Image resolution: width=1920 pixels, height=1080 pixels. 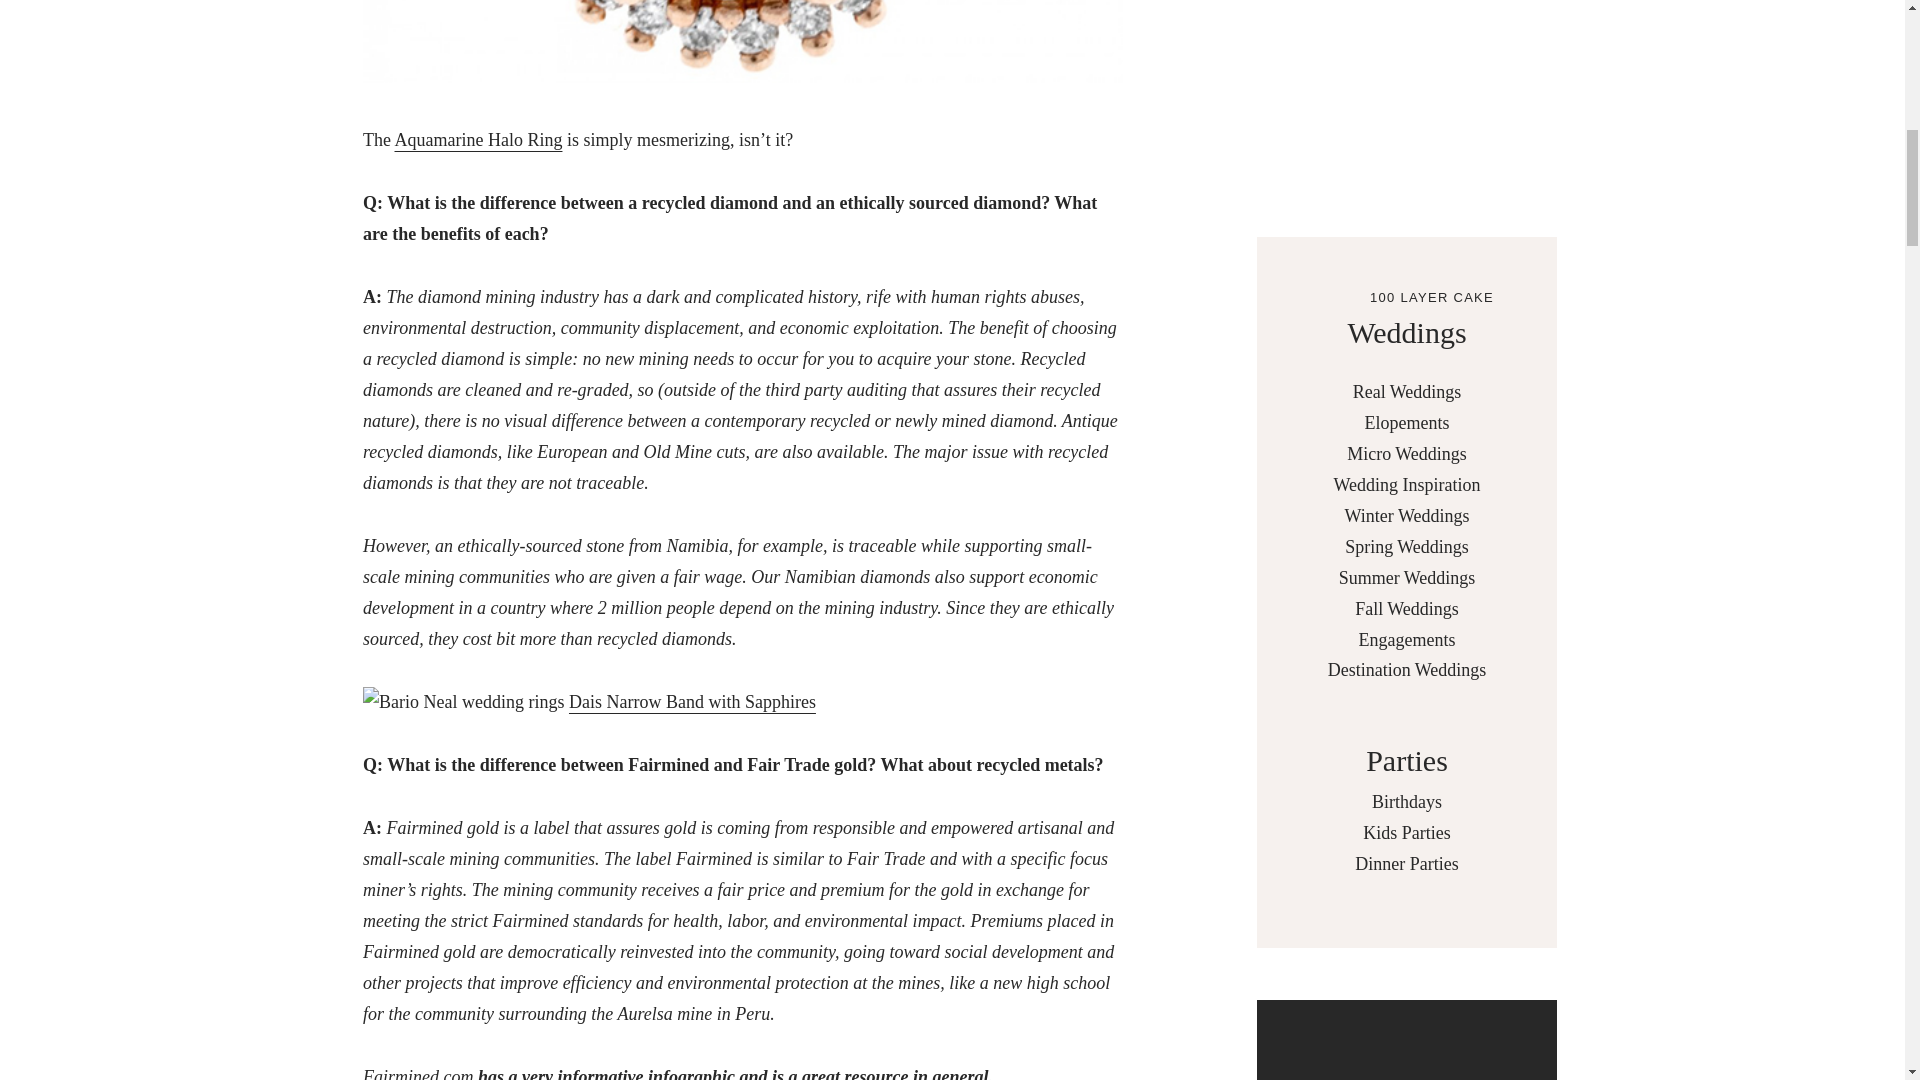 What do you see at coordinates (478, 140) in the screenshot?
I see `Aquamarine Halo Ring` at bounding box center [478, 140].